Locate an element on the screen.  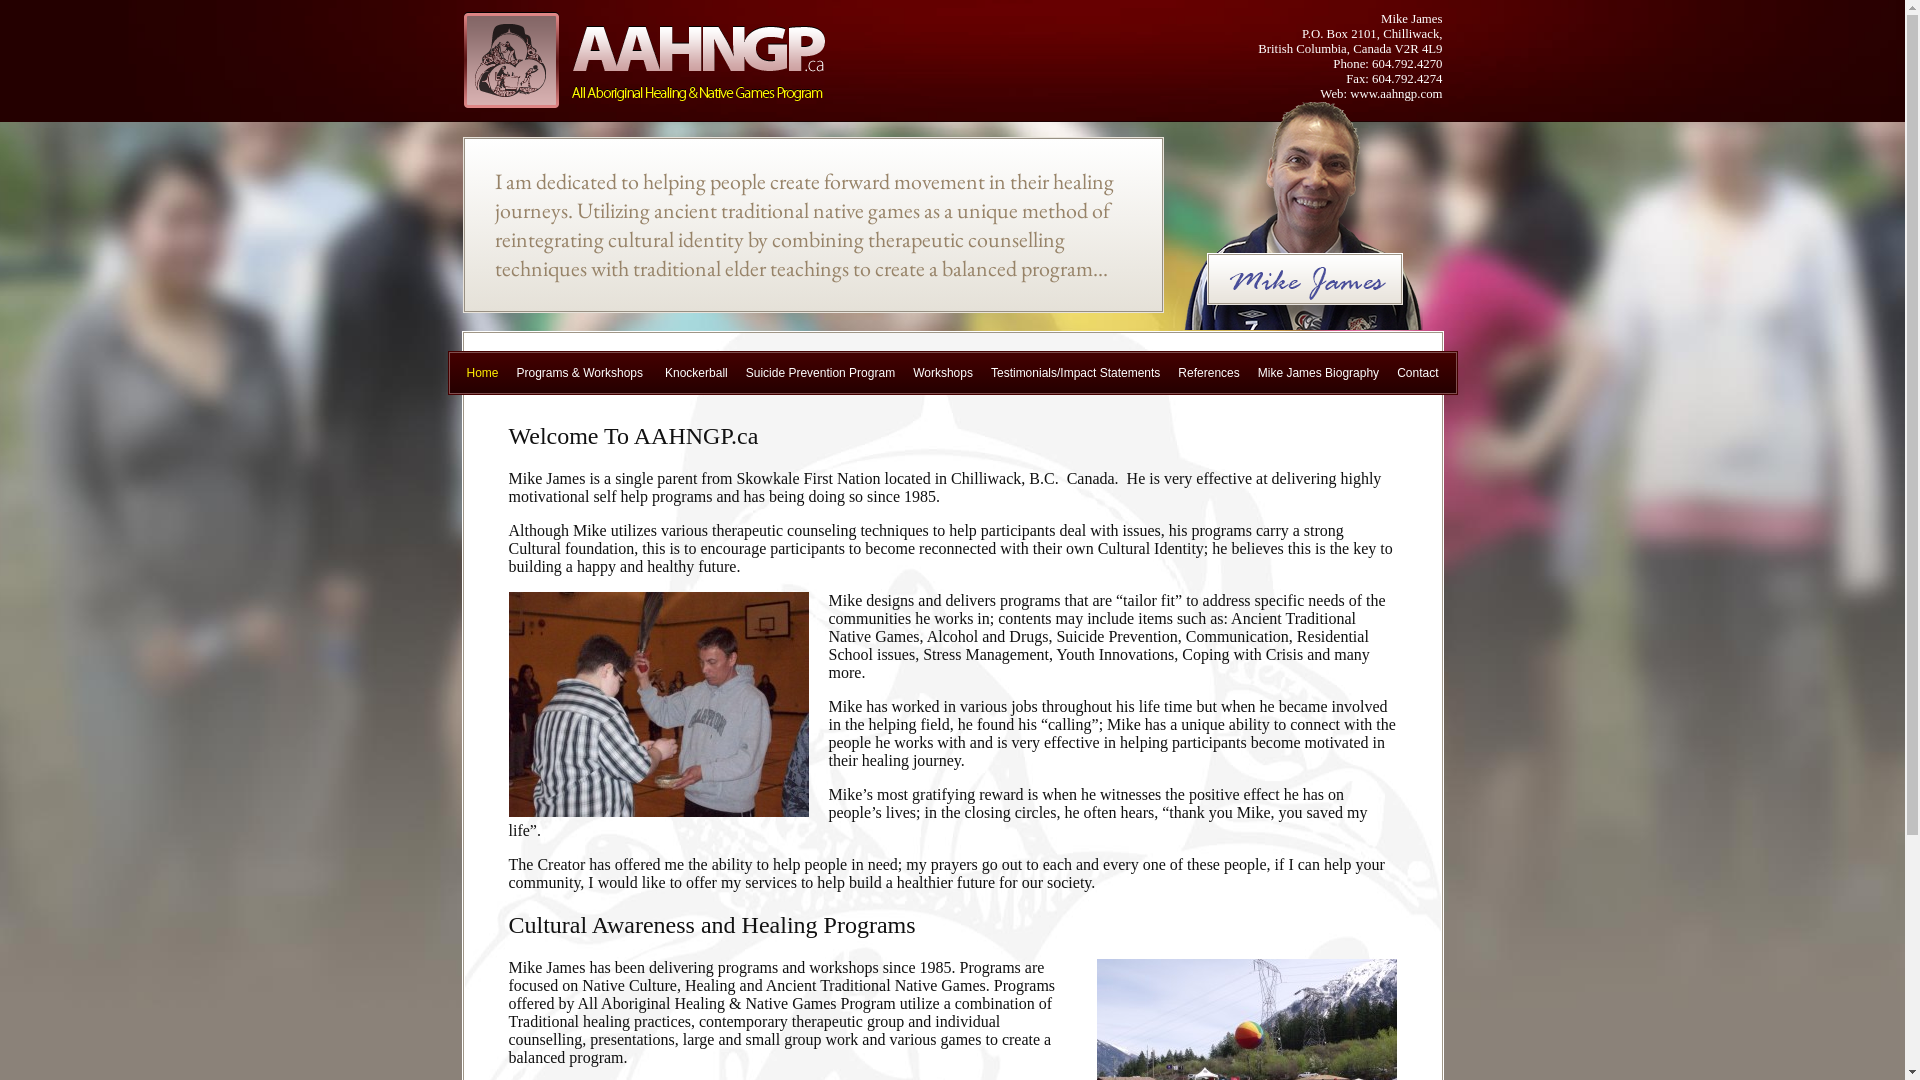
Workshops is located at coordinates (943, 373).